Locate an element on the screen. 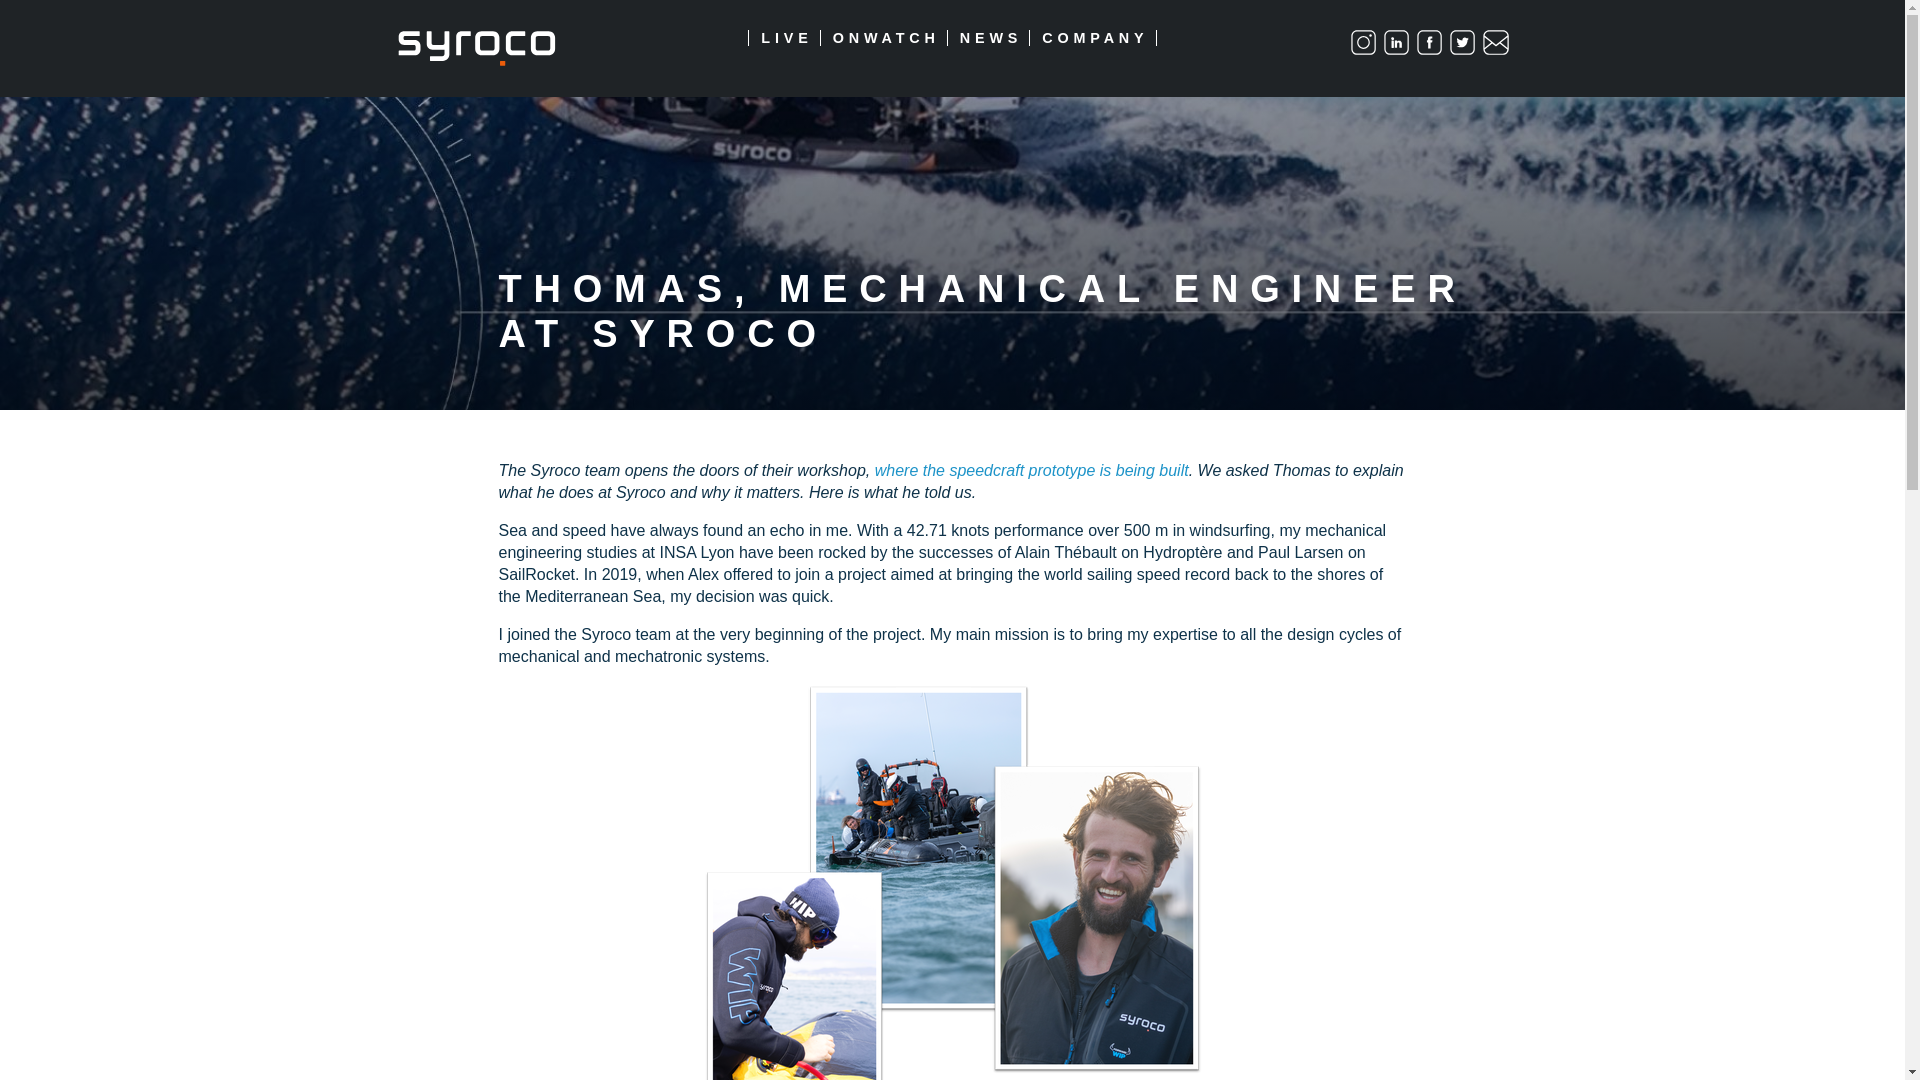 Image resolution: width=1920 pixels, height=1080 pixels. ONWATCH is located at coordinates (882, 38).